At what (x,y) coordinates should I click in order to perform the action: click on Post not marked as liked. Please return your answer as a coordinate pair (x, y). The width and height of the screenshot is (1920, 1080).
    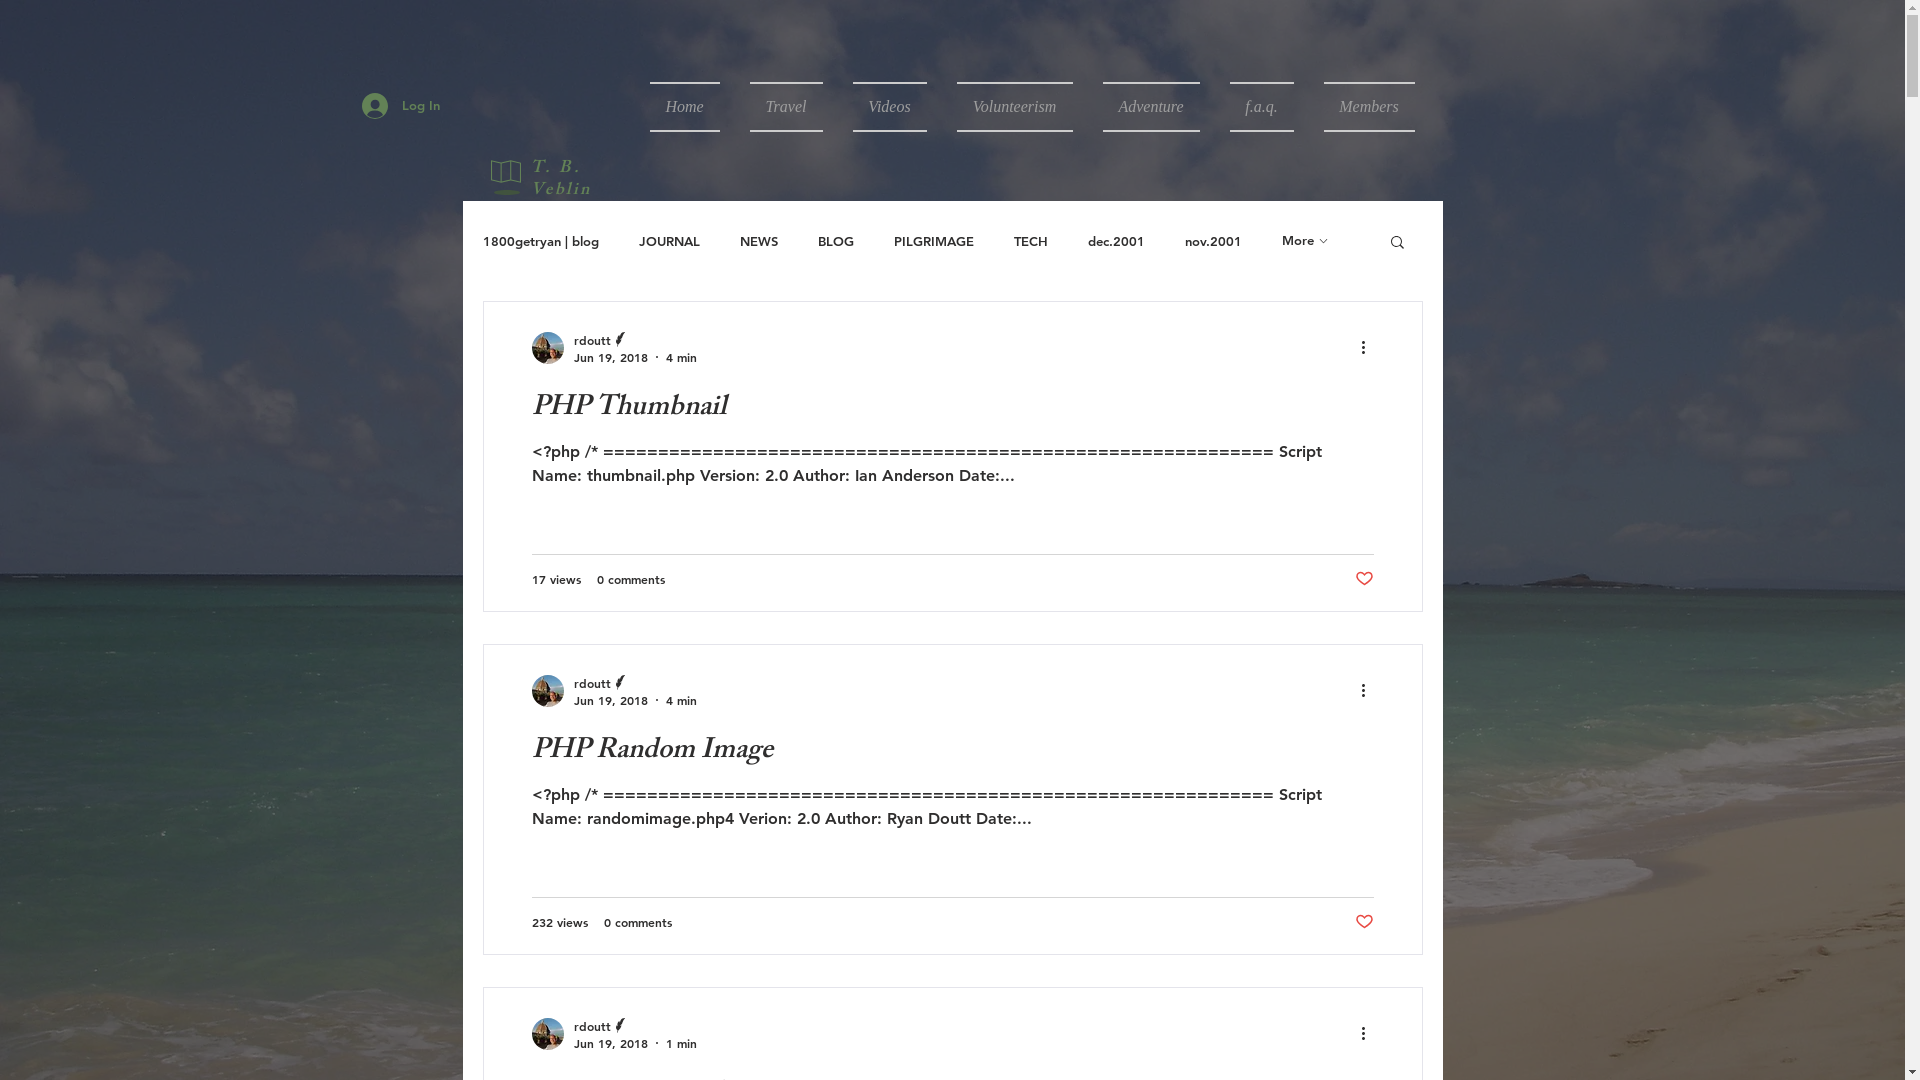
    Looking at the image, I should click on (1364, 579).